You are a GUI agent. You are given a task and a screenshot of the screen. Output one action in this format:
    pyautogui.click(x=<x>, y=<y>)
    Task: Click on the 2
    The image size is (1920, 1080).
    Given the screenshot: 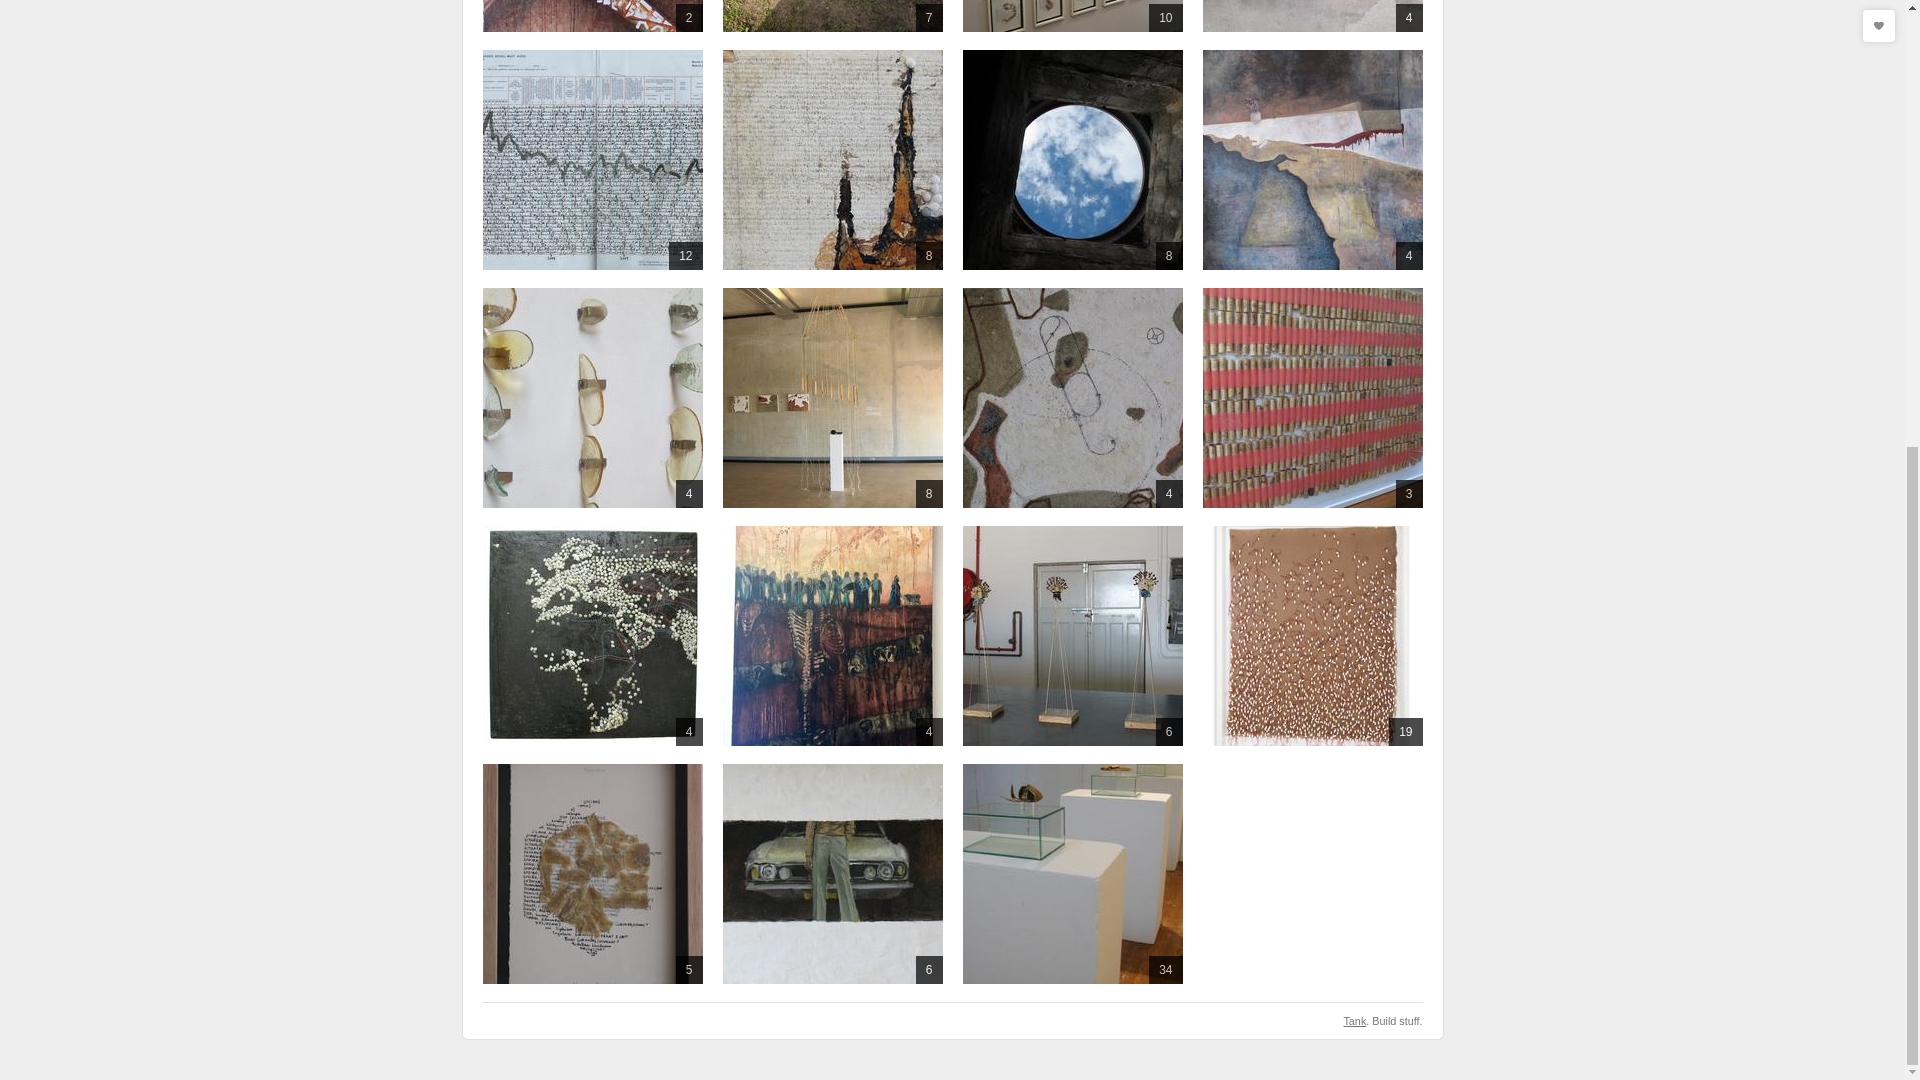 What is the action you would take?
    pyautogui.click(x=592, y=16)
    